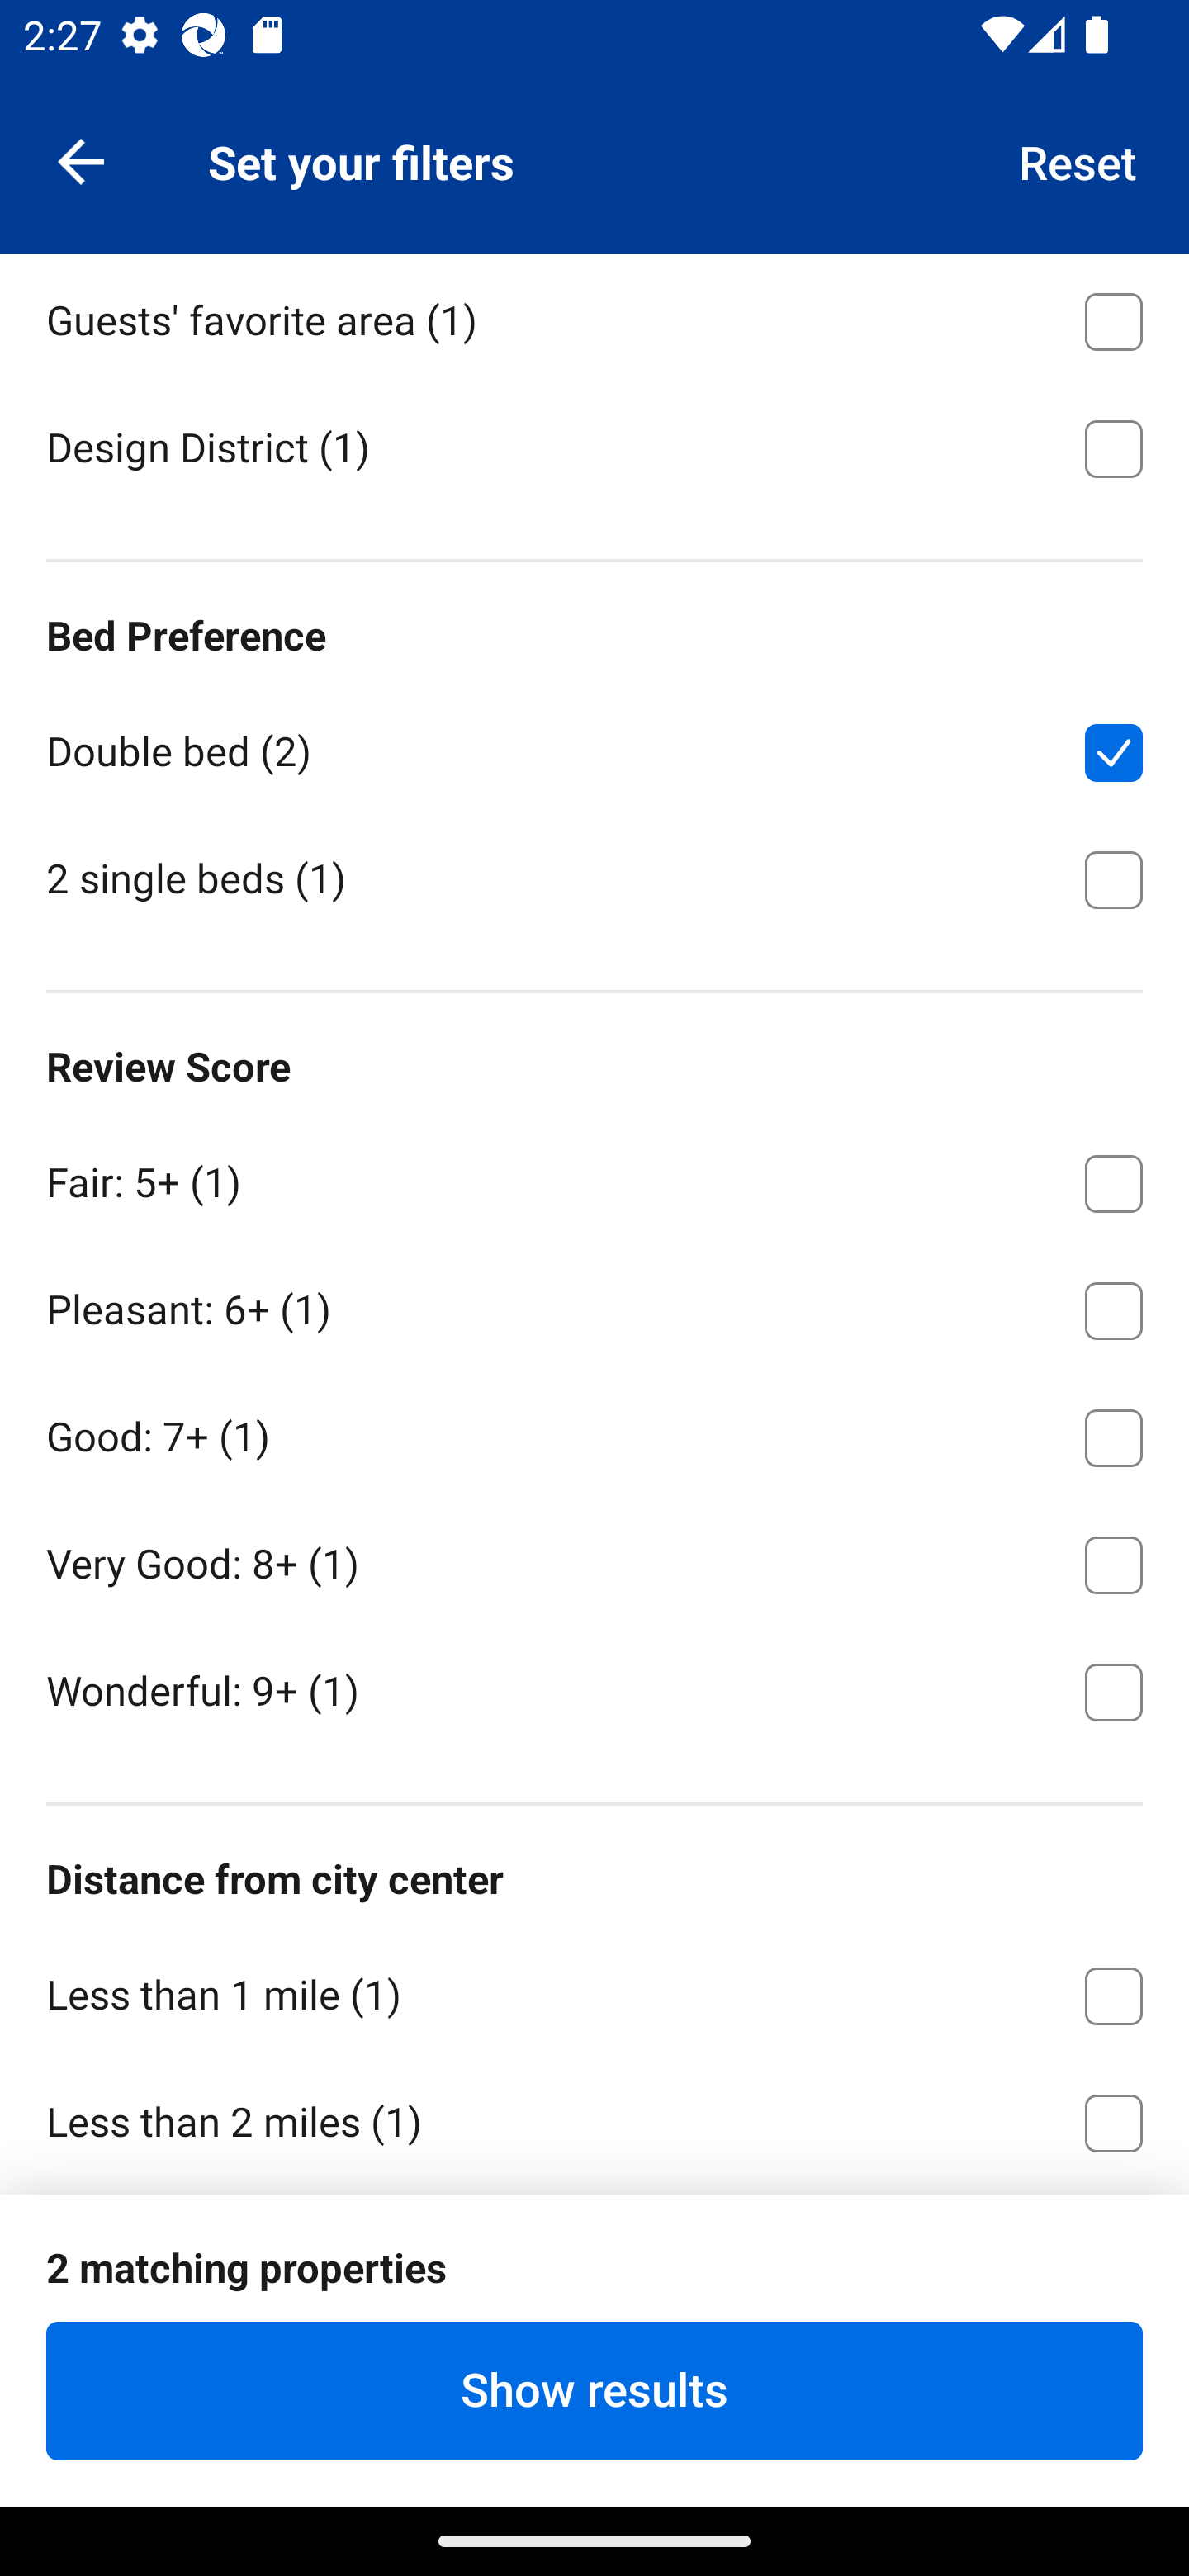 The height and width of the screenshot is (2576, 1189). Describe the element at coordinates (594, 1990) in the screenshot. I see `Less than 1 mile ⁦(1)` at that location.